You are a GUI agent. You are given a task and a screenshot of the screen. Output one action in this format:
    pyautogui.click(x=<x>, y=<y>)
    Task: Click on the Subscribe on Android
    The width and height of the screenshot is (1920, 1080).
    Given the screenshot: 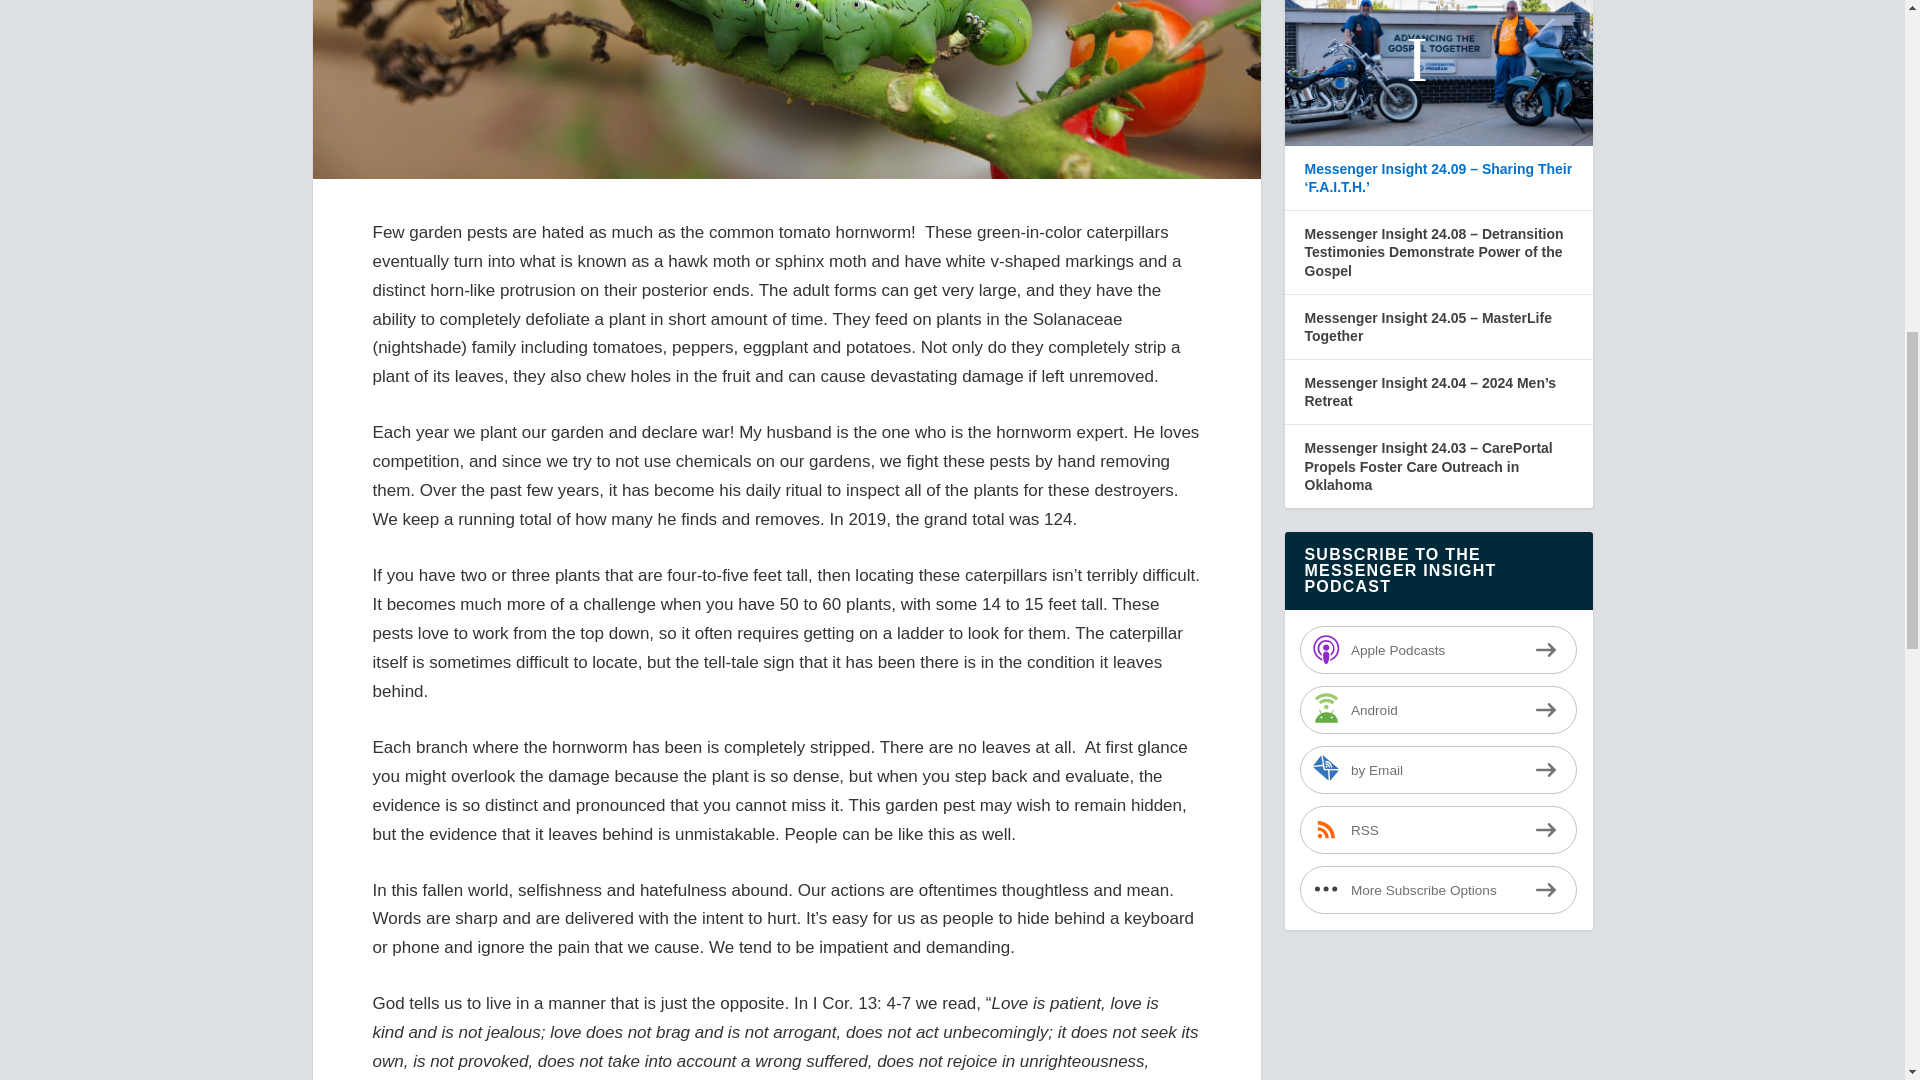 What is the action you would take?
    pyautogui.click(x=1438, y=710)
    